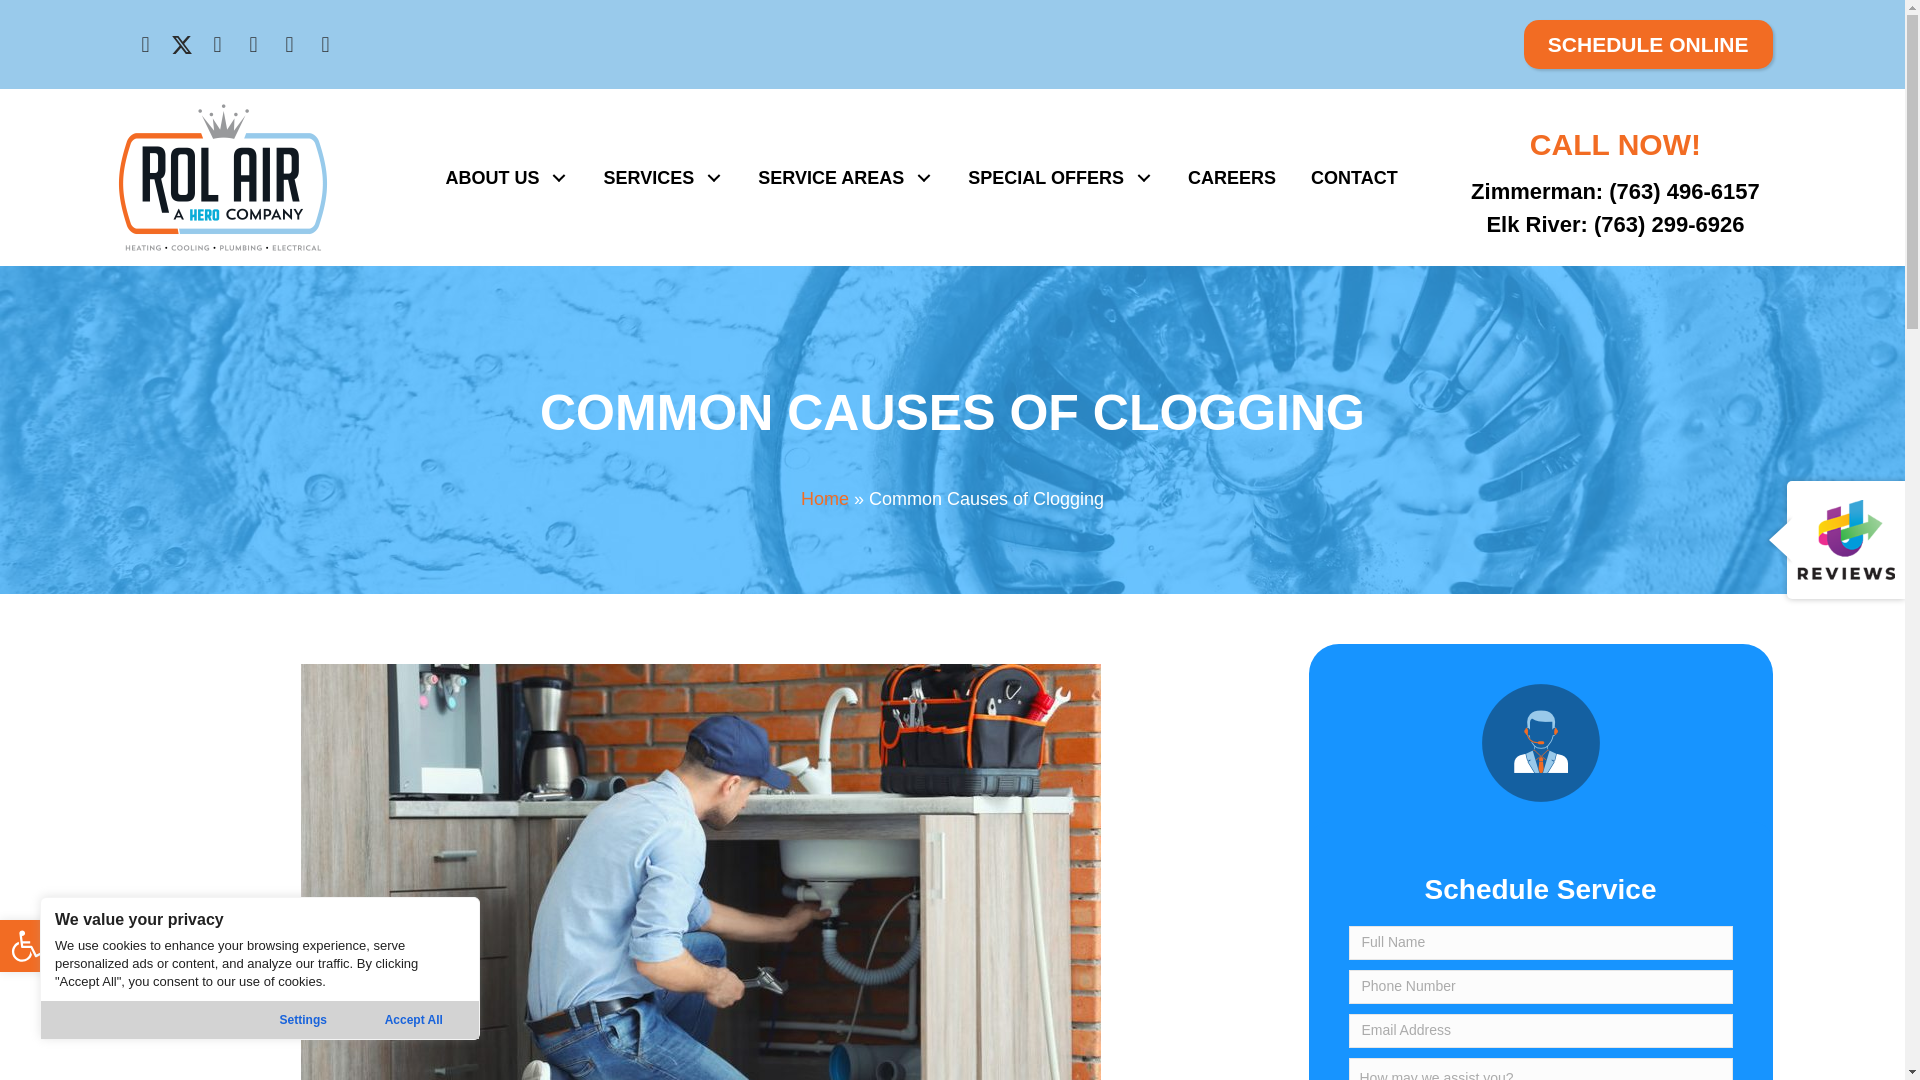 The width and height of the screenshot is (1920, 1080). What do you see at coordinates (413, 1020) in the screenshot?
I see `Accept All` at bounding box center [413, 1020].